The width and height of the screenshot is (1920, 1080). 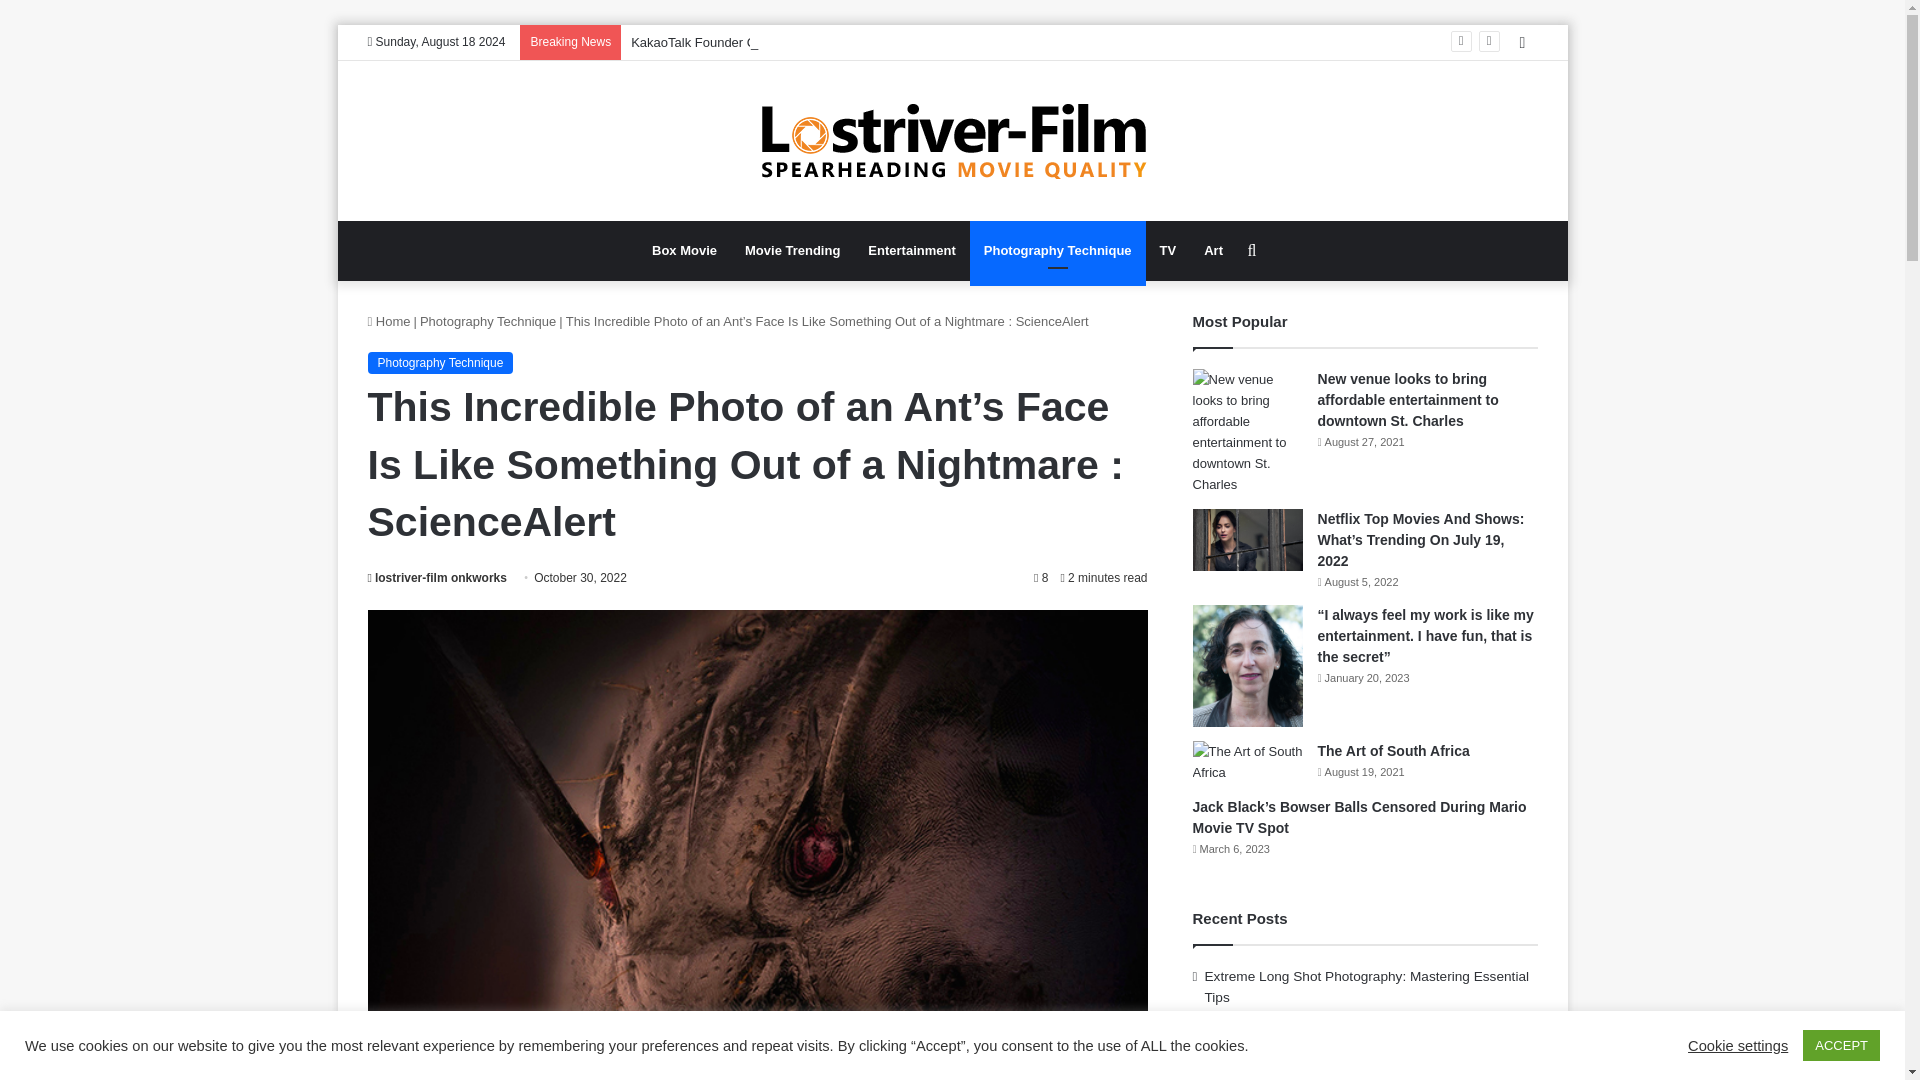 What do you see at coordinates (389, 322) in the screenshot?
I see `Home` at bounding box center [389, 322].